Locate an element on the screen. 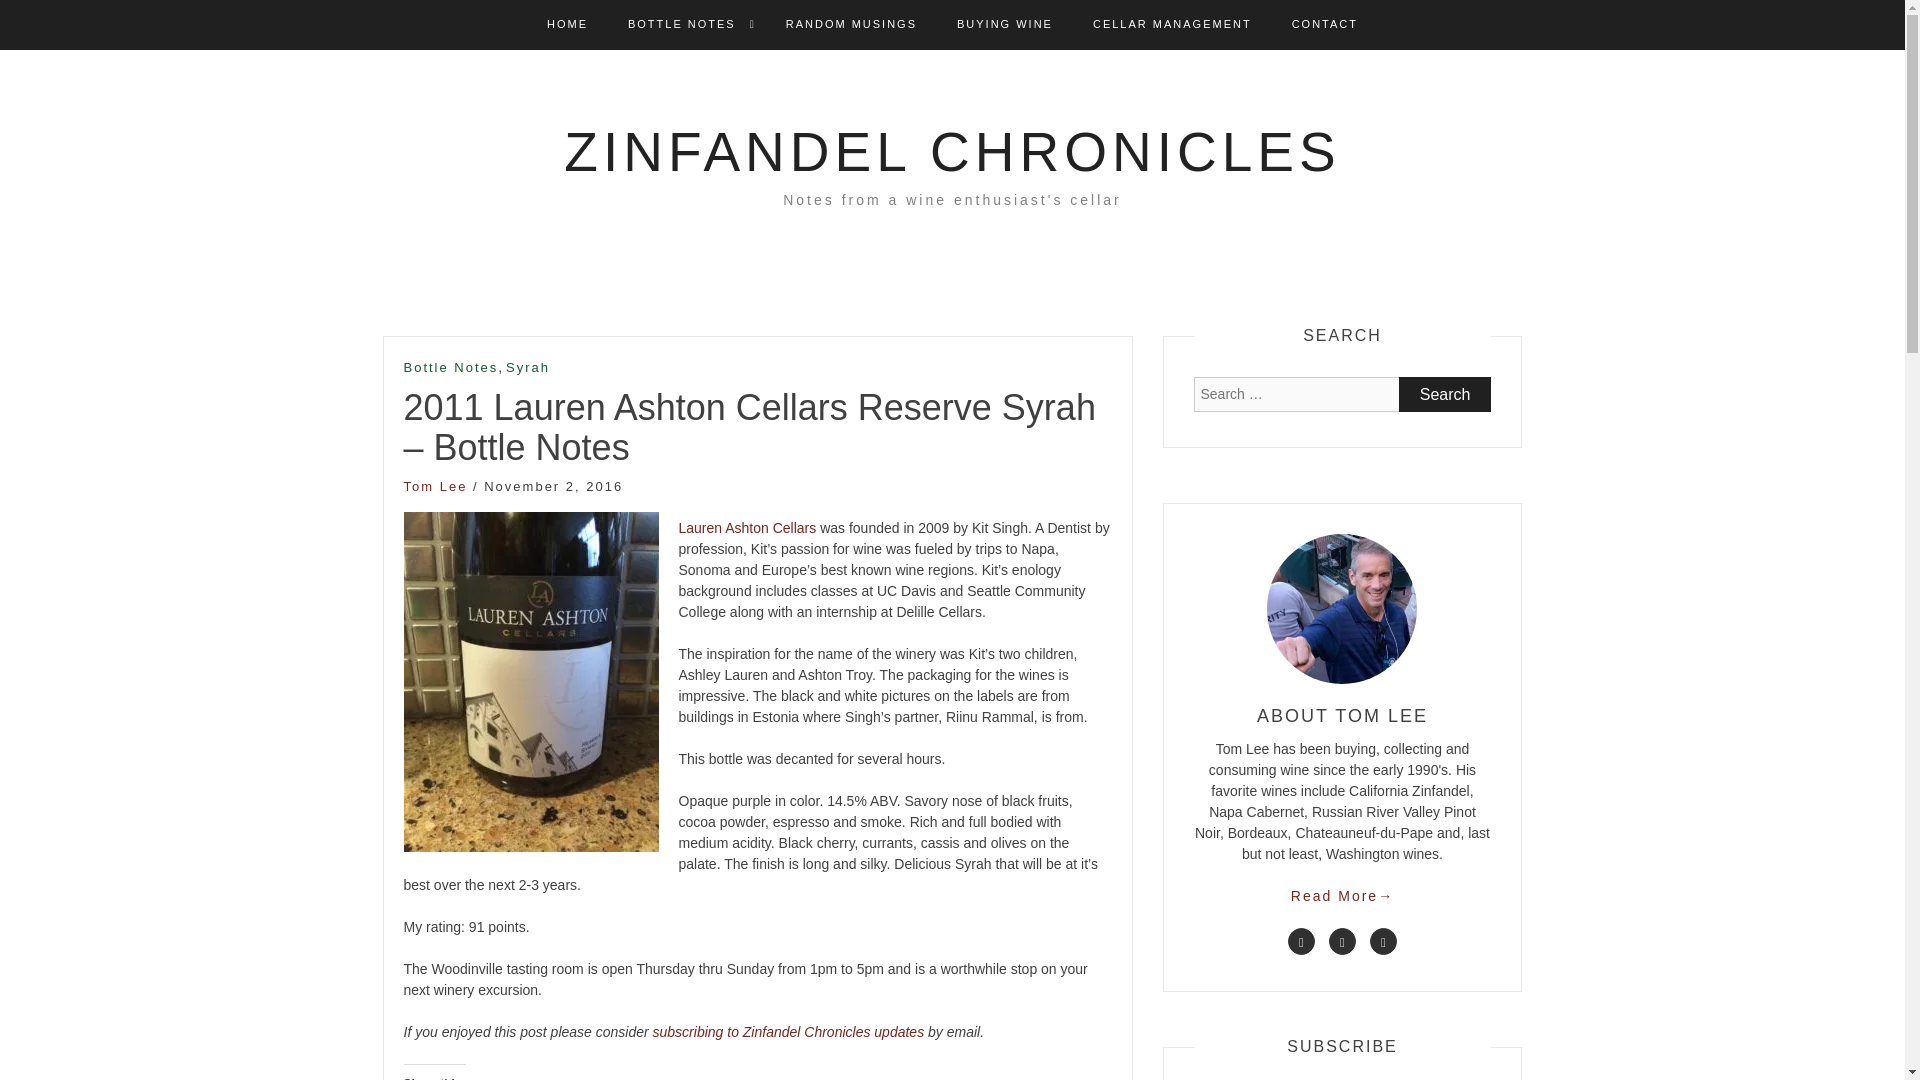 The image size is (1920, 1080). RANDOM MUSINGS is located at coordinates (851, 24).